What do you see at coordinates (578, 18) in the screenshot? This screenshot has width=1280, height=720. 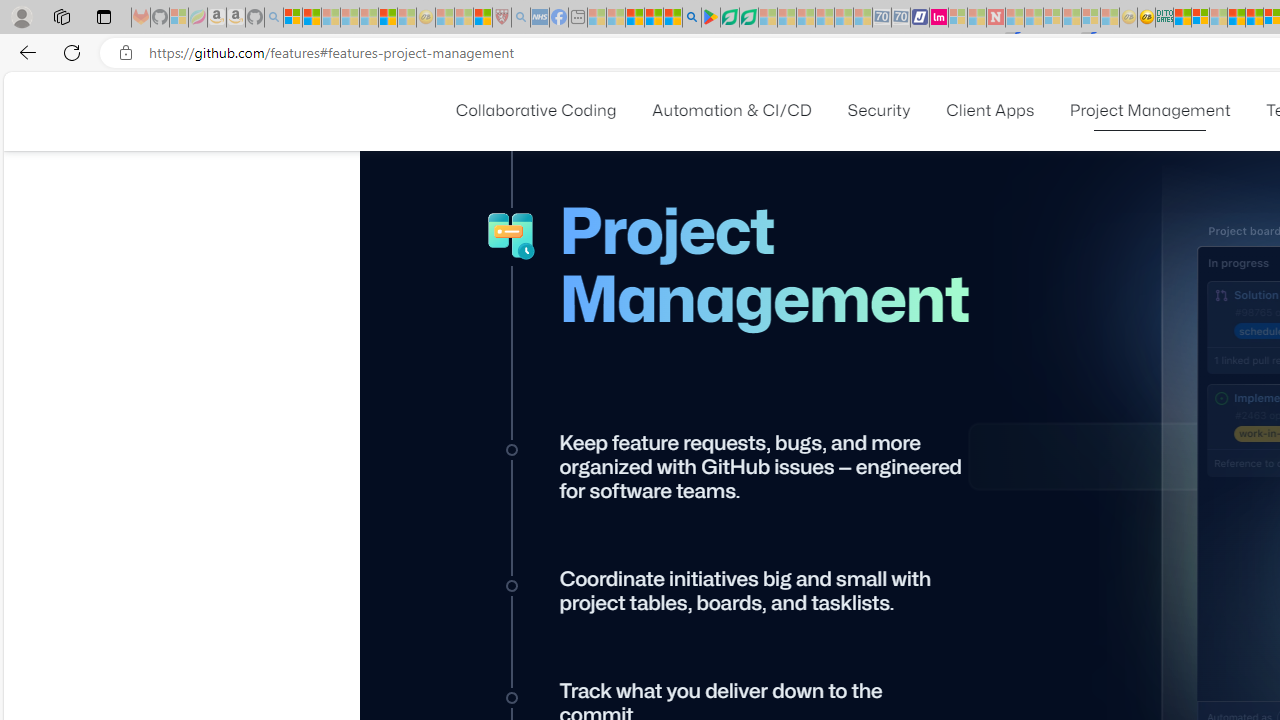 I see `New tab - Sleeping` at bounding box center [578, 18].